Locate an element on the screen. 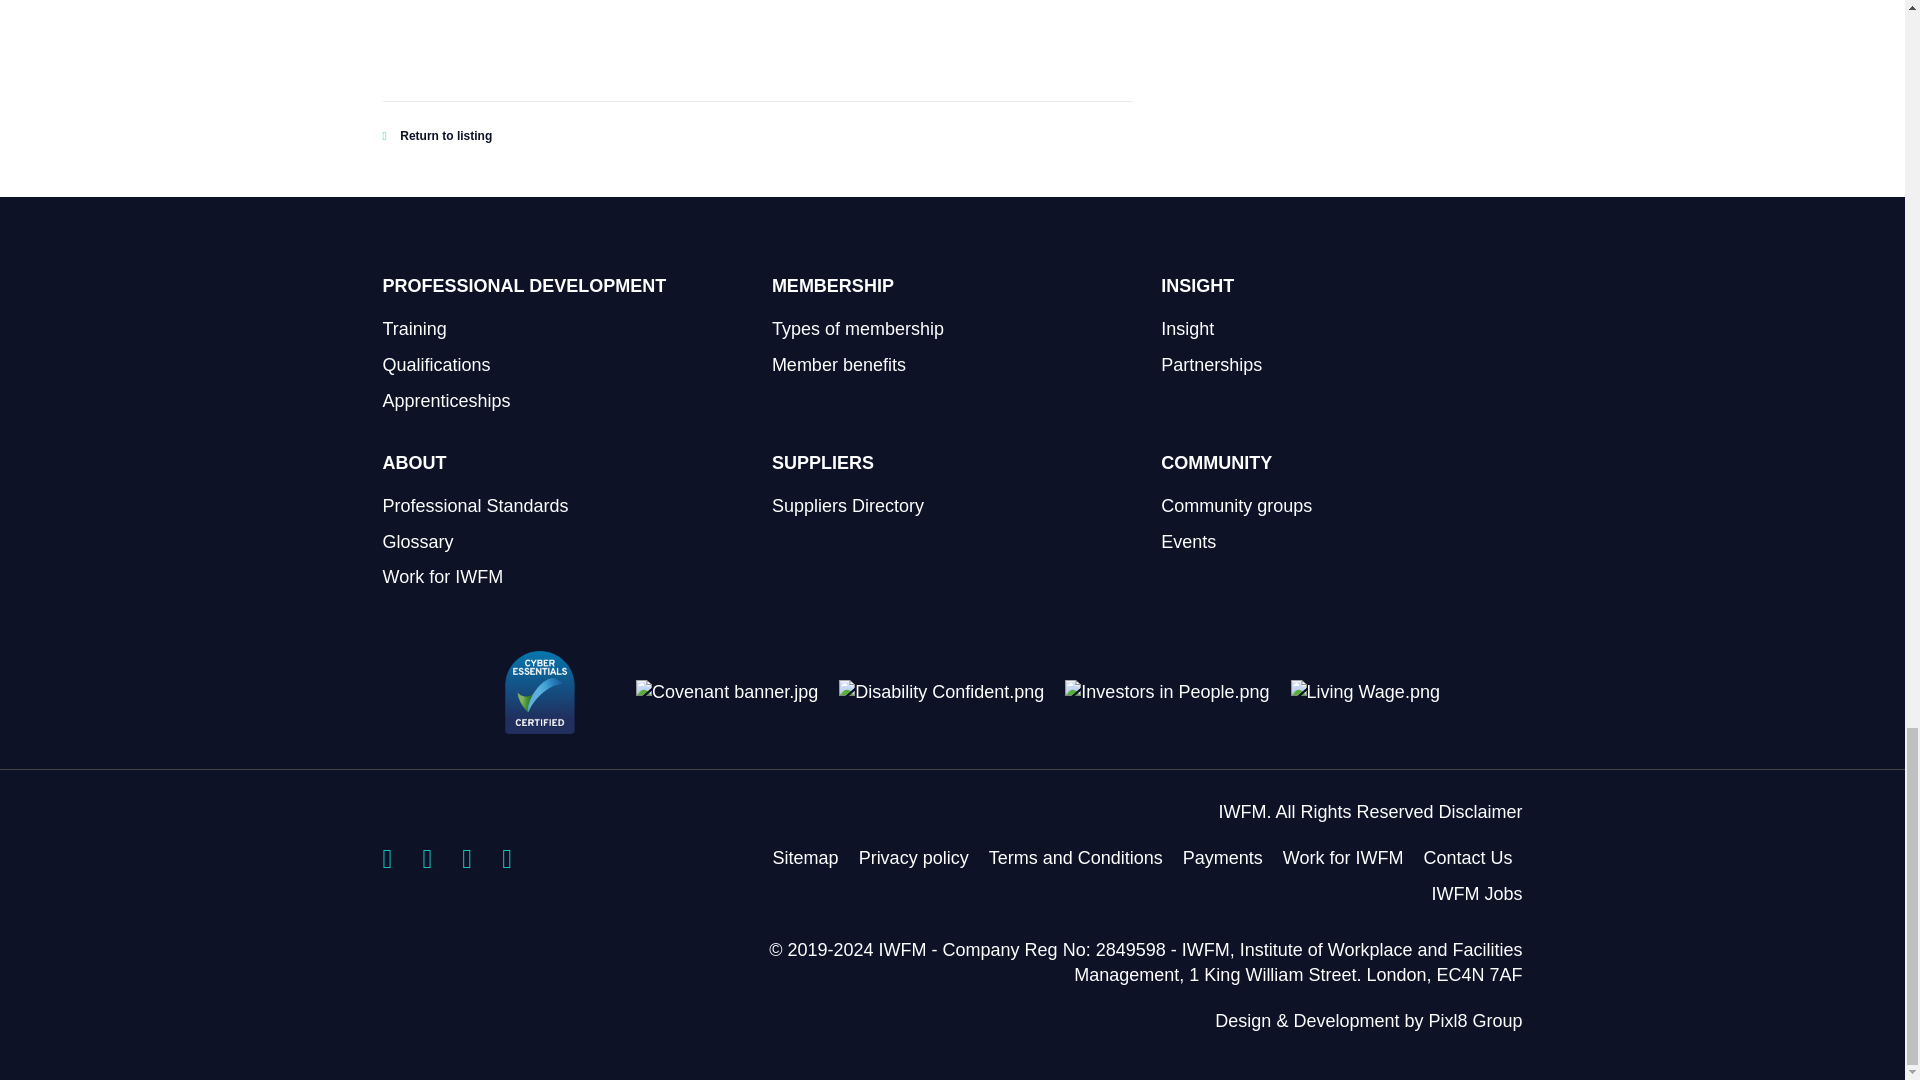 The height and width of the screenshot is (1080, 1920). Glossary is located at coordinates (418, 542).